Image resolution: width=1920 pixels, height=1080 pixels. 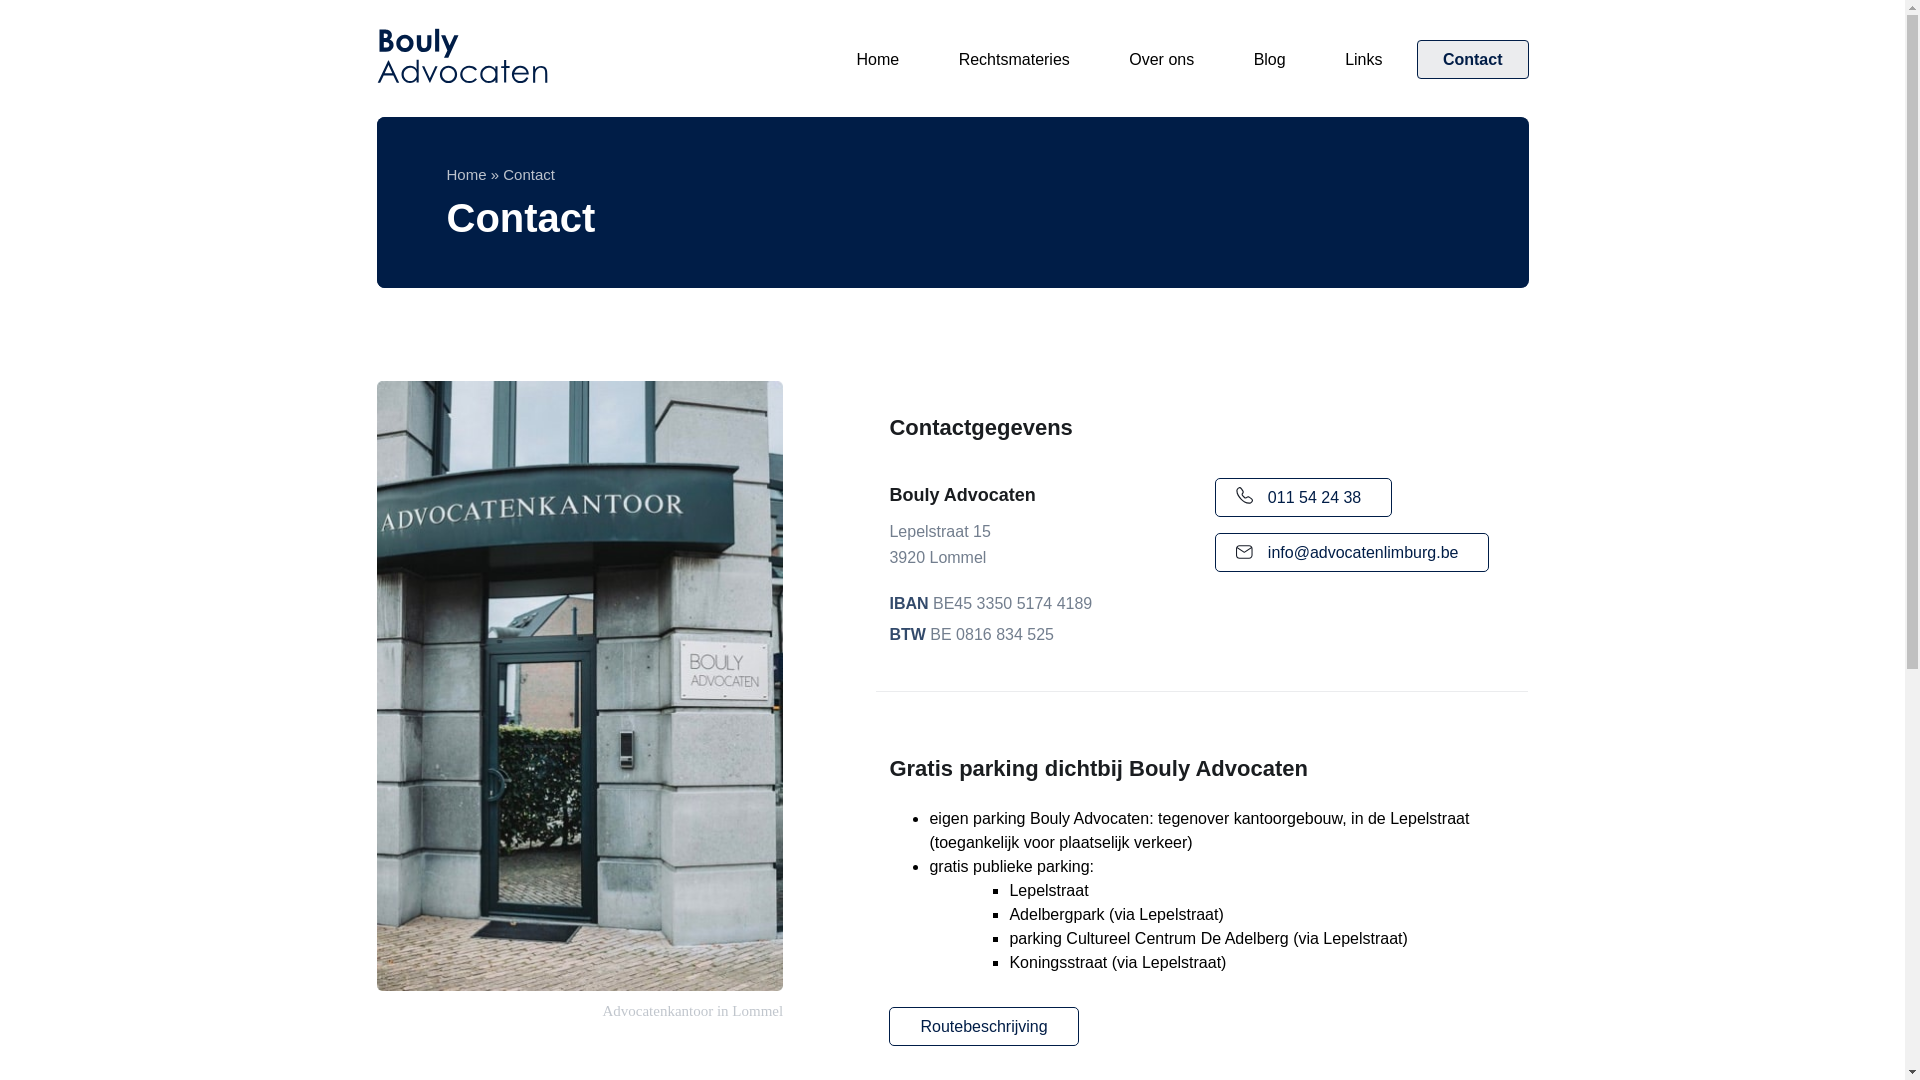 I want to click on Routebeschrijving, so click(x=984, y=1026).